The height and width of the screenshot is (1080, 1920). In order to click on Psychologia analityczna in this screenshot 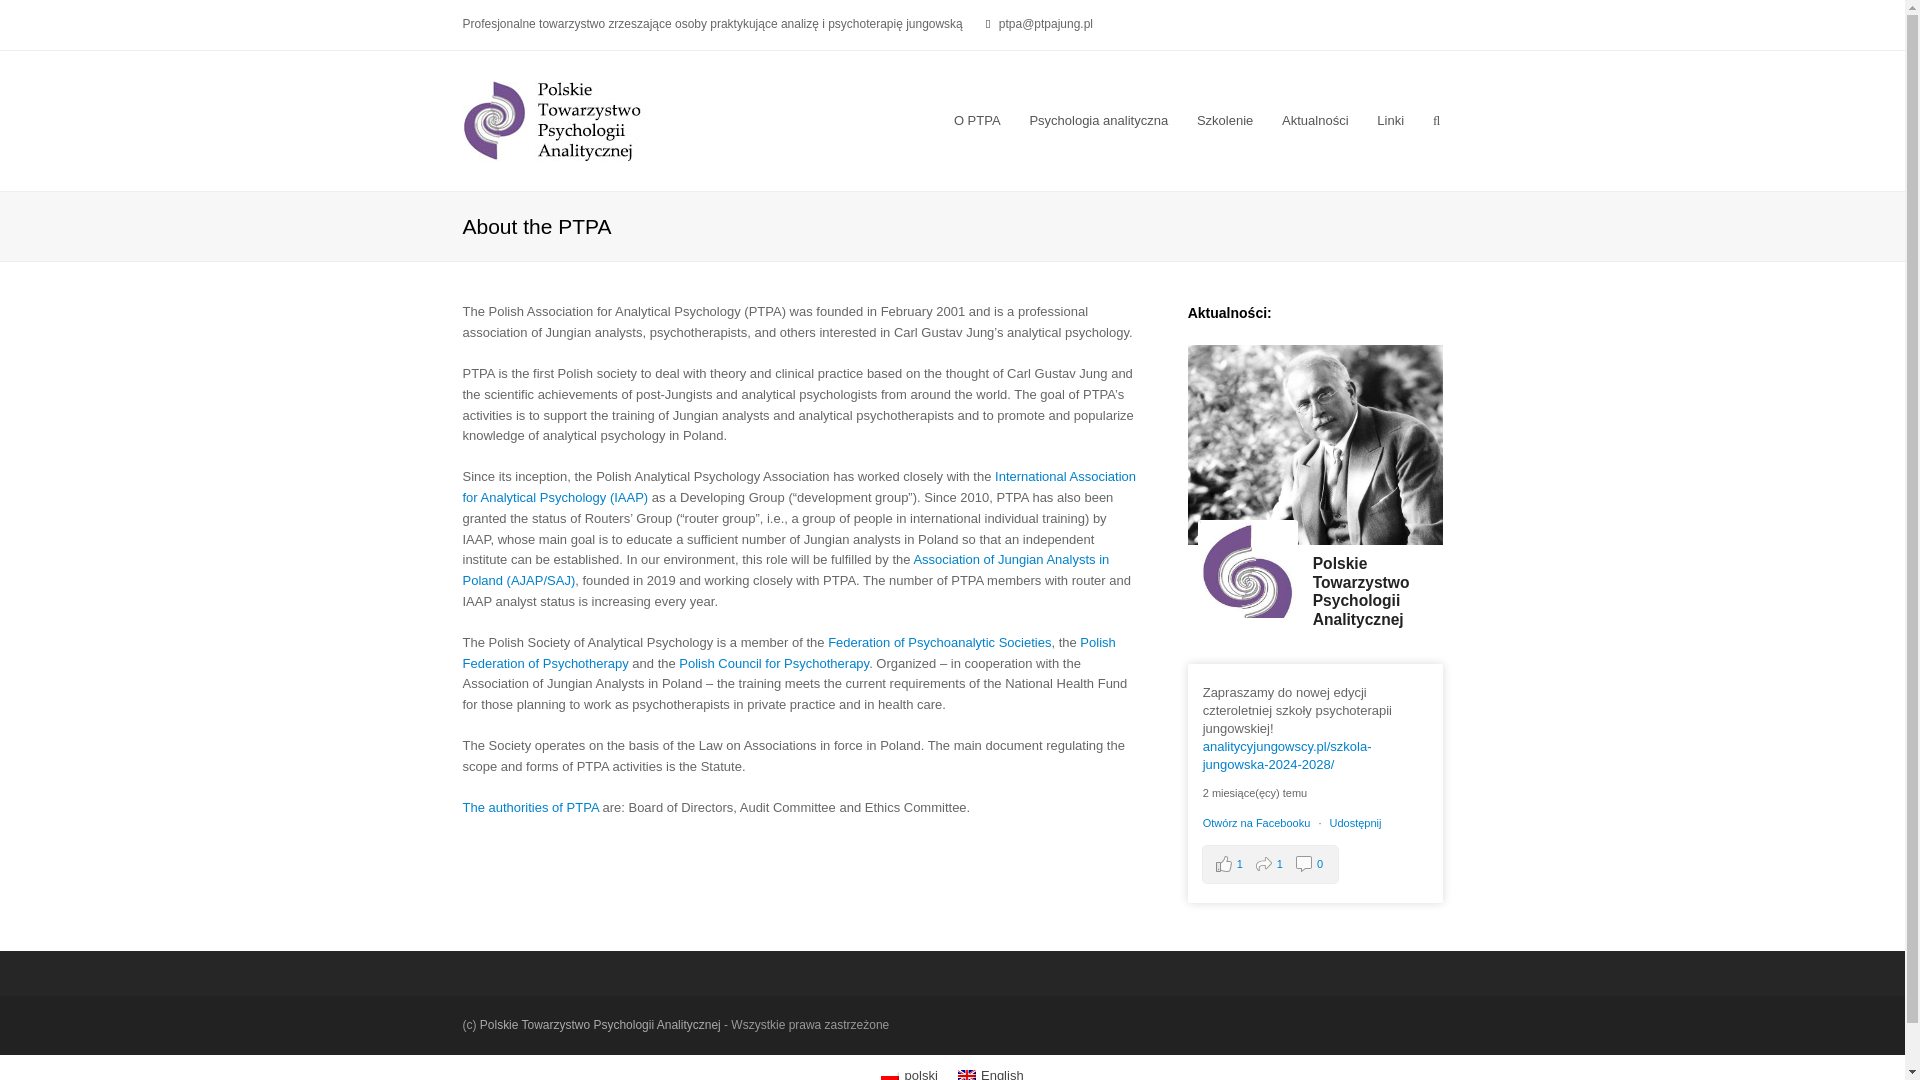, I will do `click(1098, 120)`.